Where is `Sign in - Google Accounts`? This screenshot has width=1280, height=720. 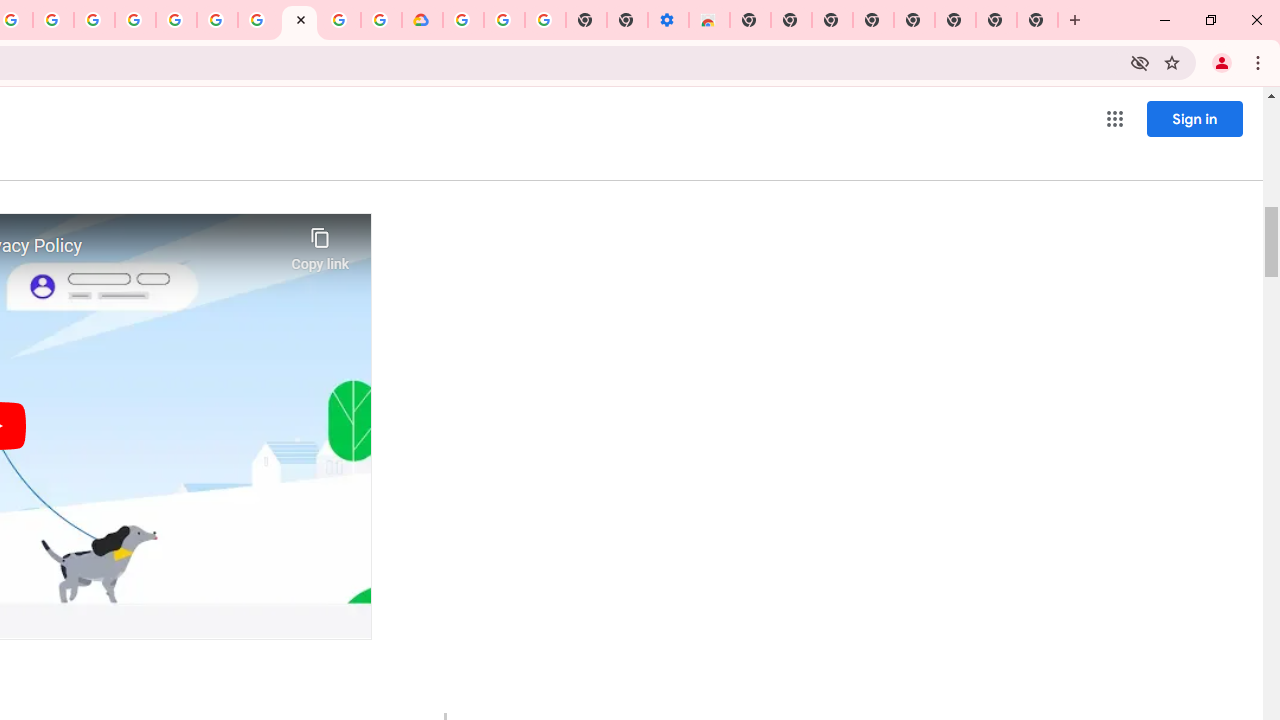 Sign in - Google Accounts is located at coordinates (176, 20).